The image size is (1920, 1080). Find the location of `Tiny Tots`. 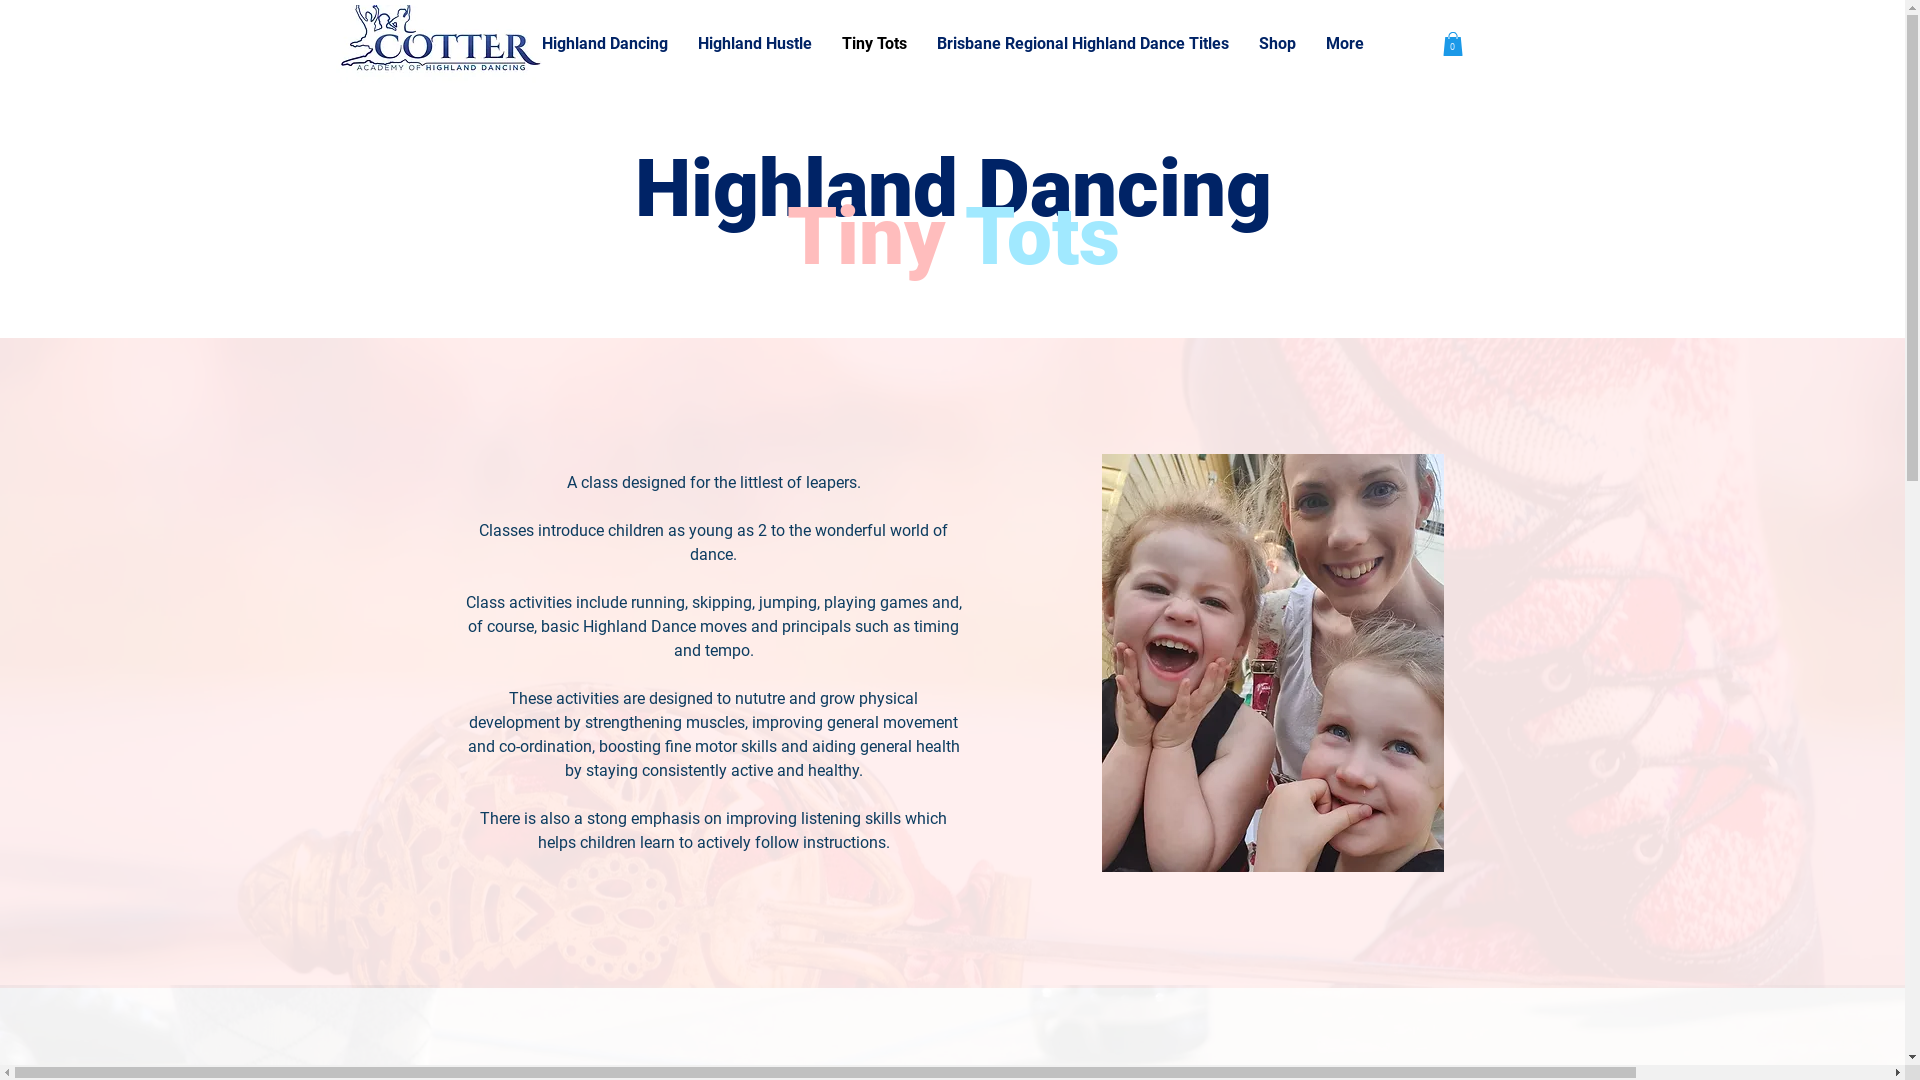

Tiny Tots is located at coordinates (874, 44).